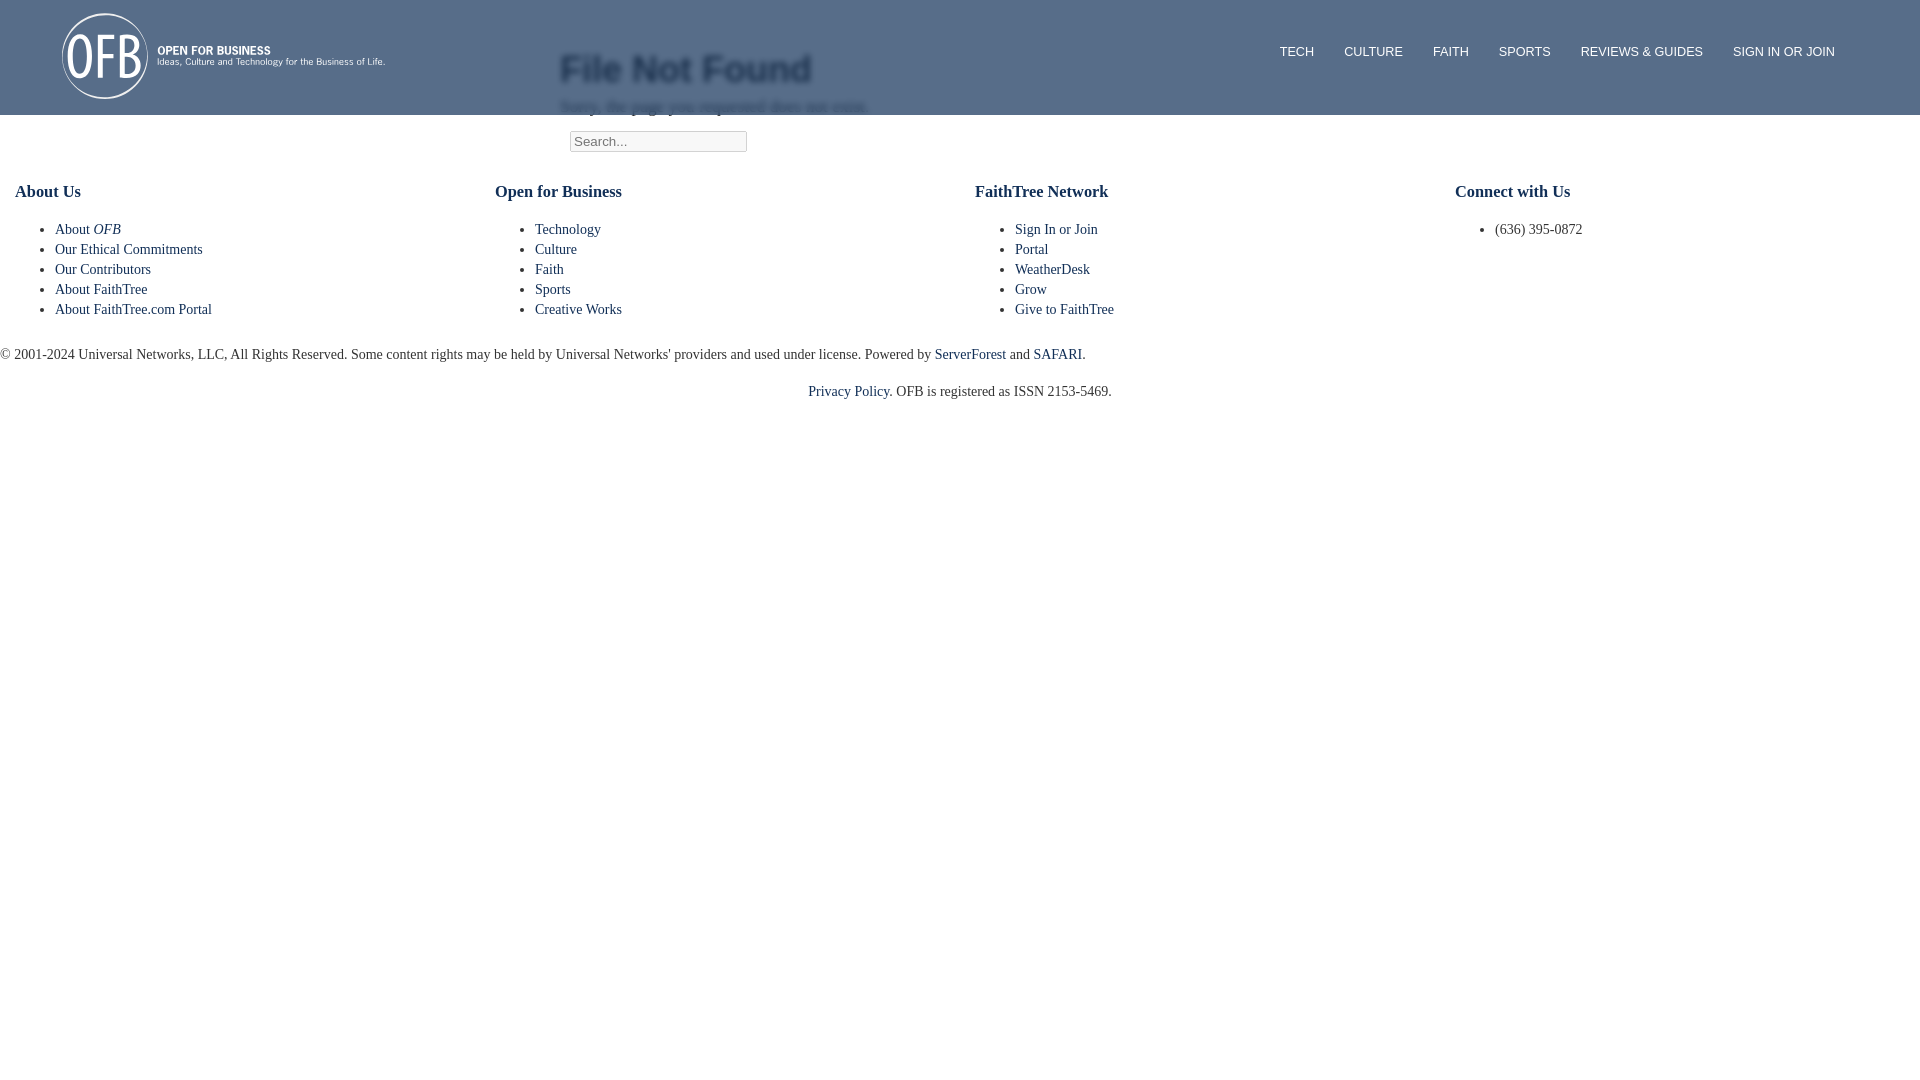 The width and height of the screenshot is (1920, 1080). What do you see at coordinates (550, 269) in the screenshot?
I see `Faith` at bounding box center [550, 269].